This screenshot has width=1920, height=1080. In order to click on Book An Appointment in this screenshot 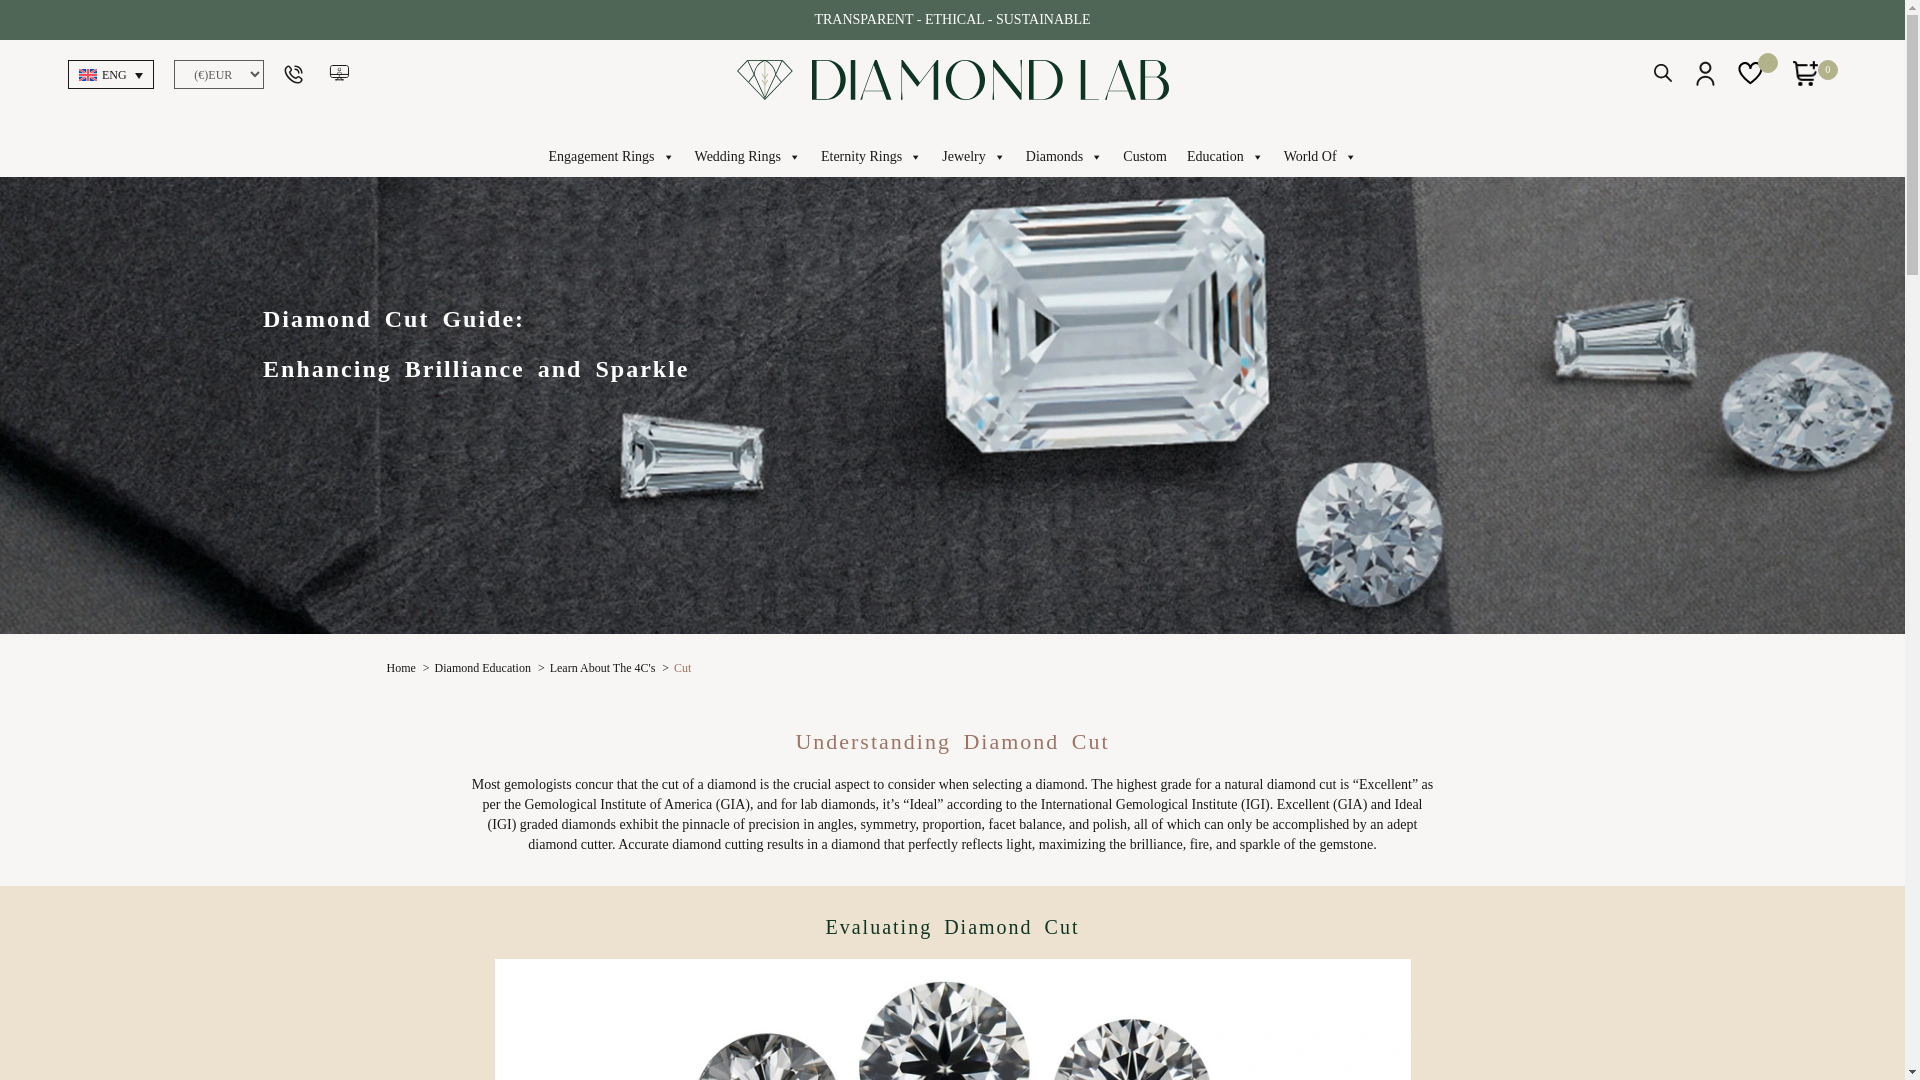, I will do `click(340, 73)`.